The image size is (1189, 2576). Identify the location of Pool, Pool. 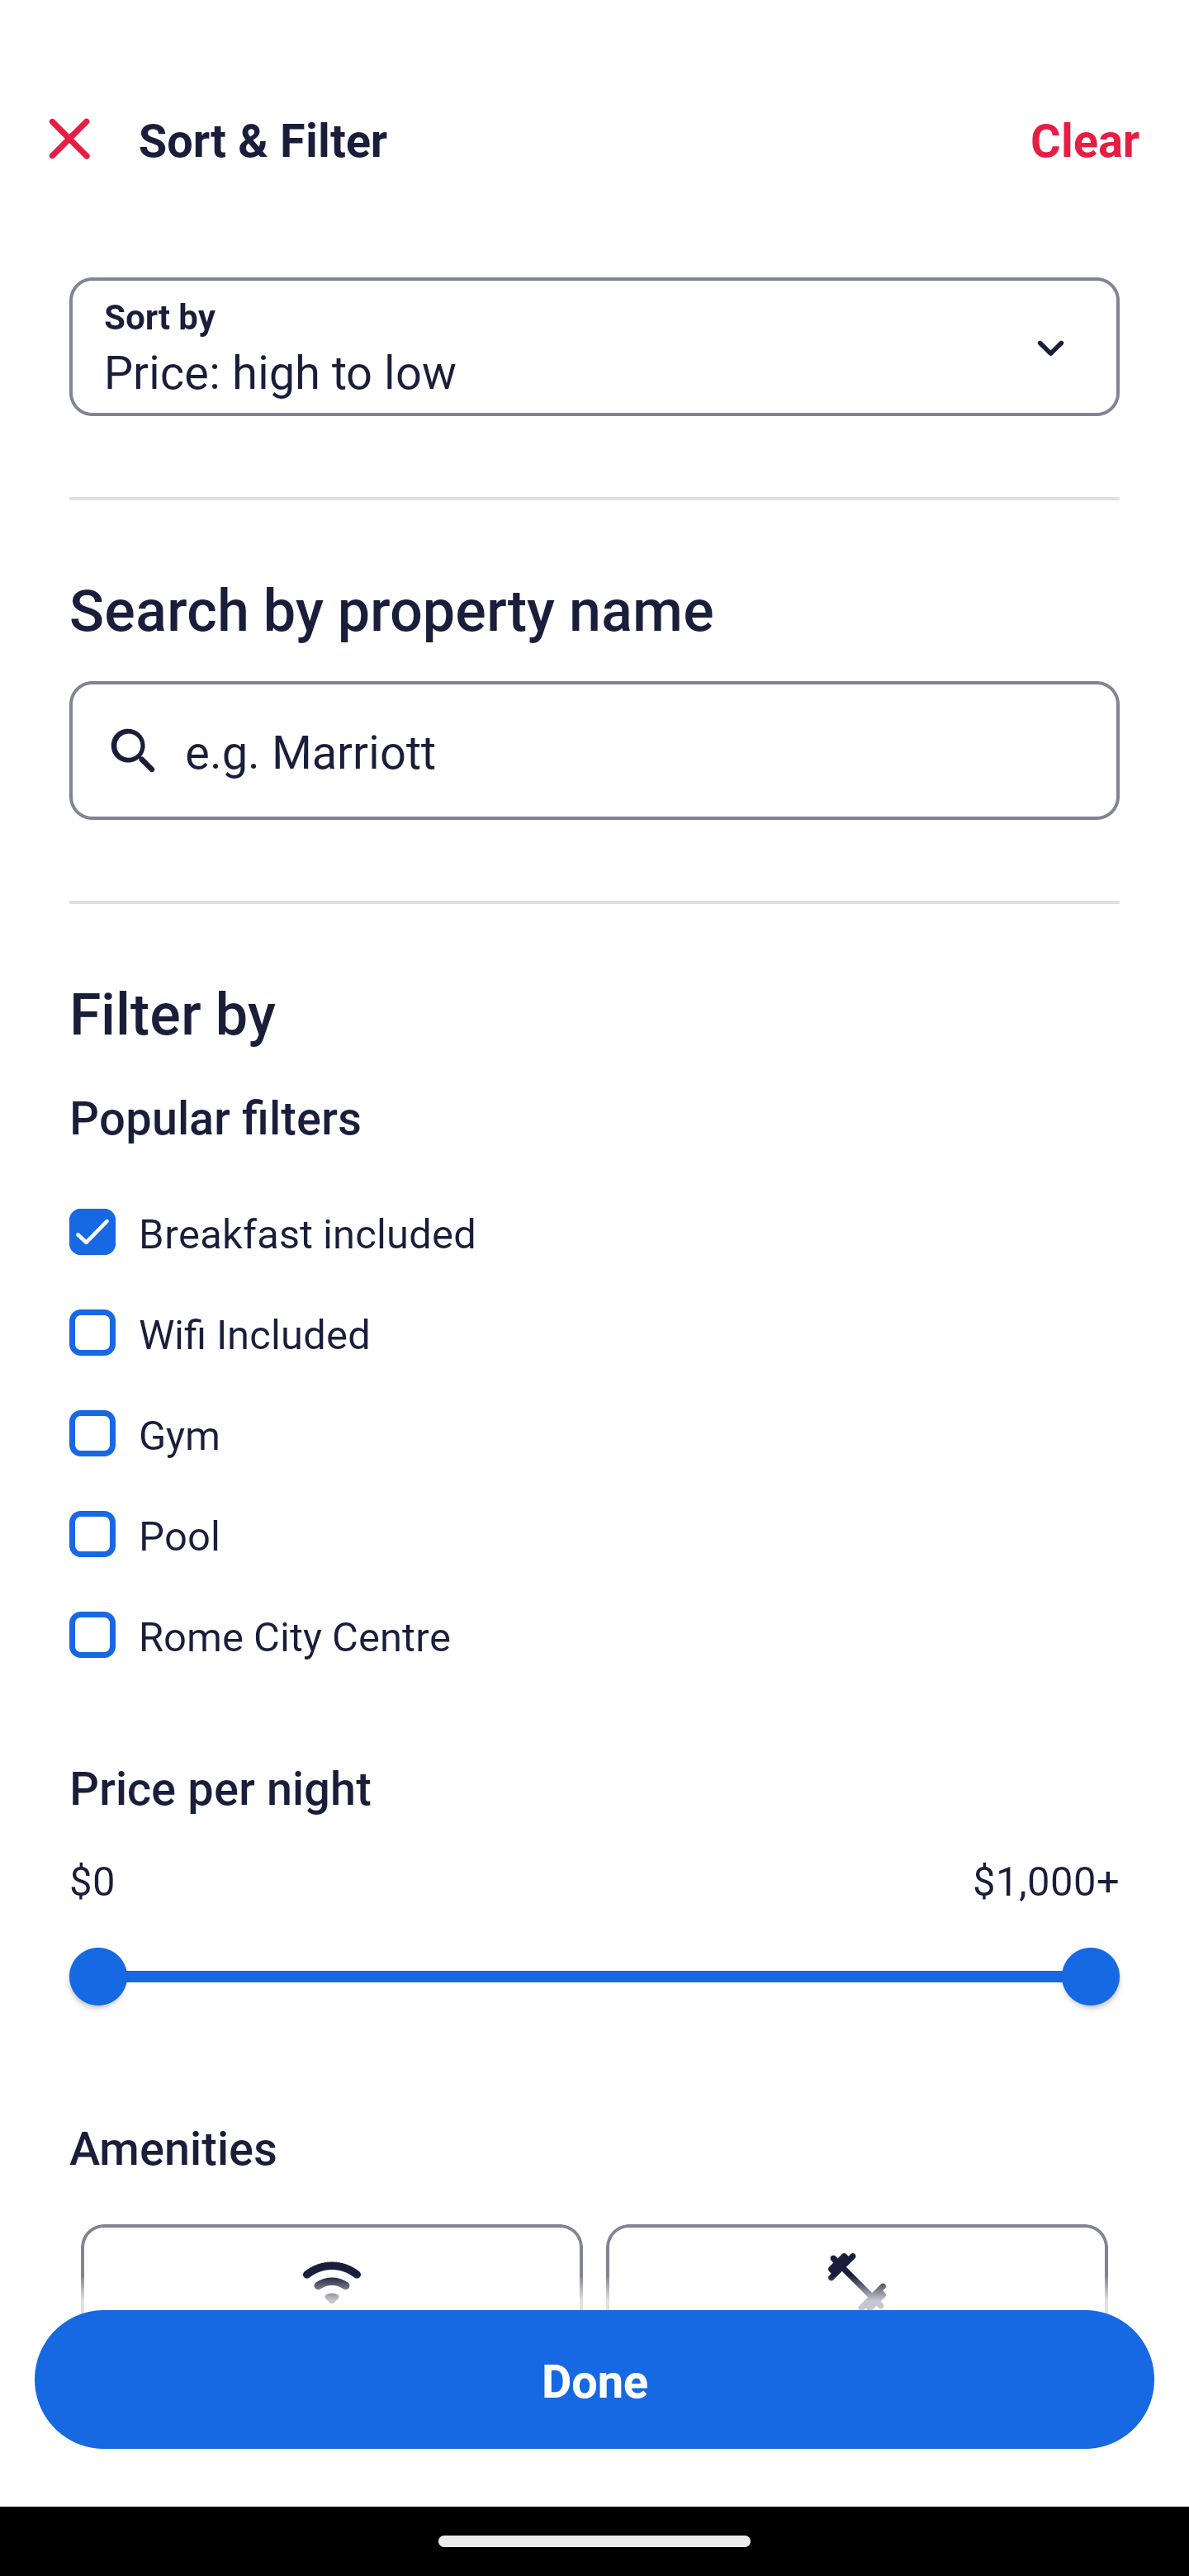
(594, 1516).